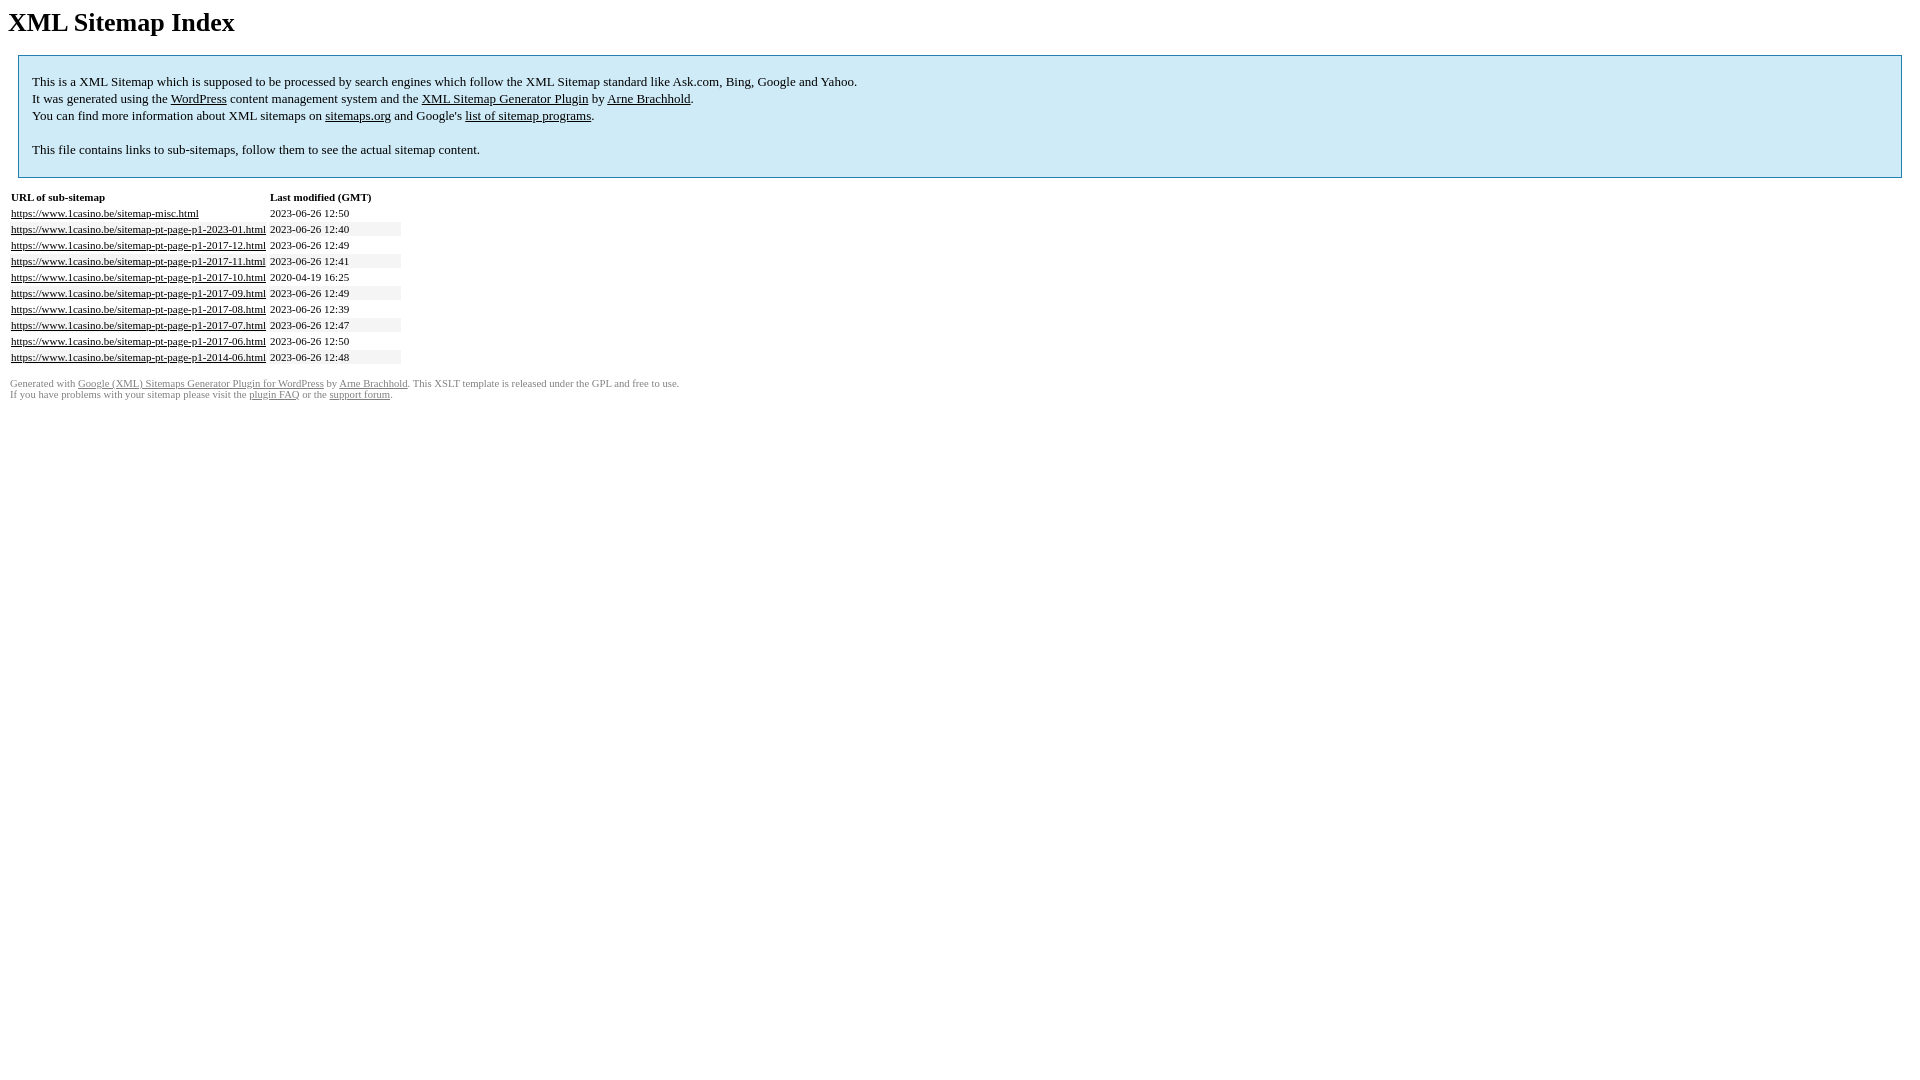  I want to click on https://www.1casino.be/sitemap-pt-page-p1-2014-06.html, so click(138, 357).